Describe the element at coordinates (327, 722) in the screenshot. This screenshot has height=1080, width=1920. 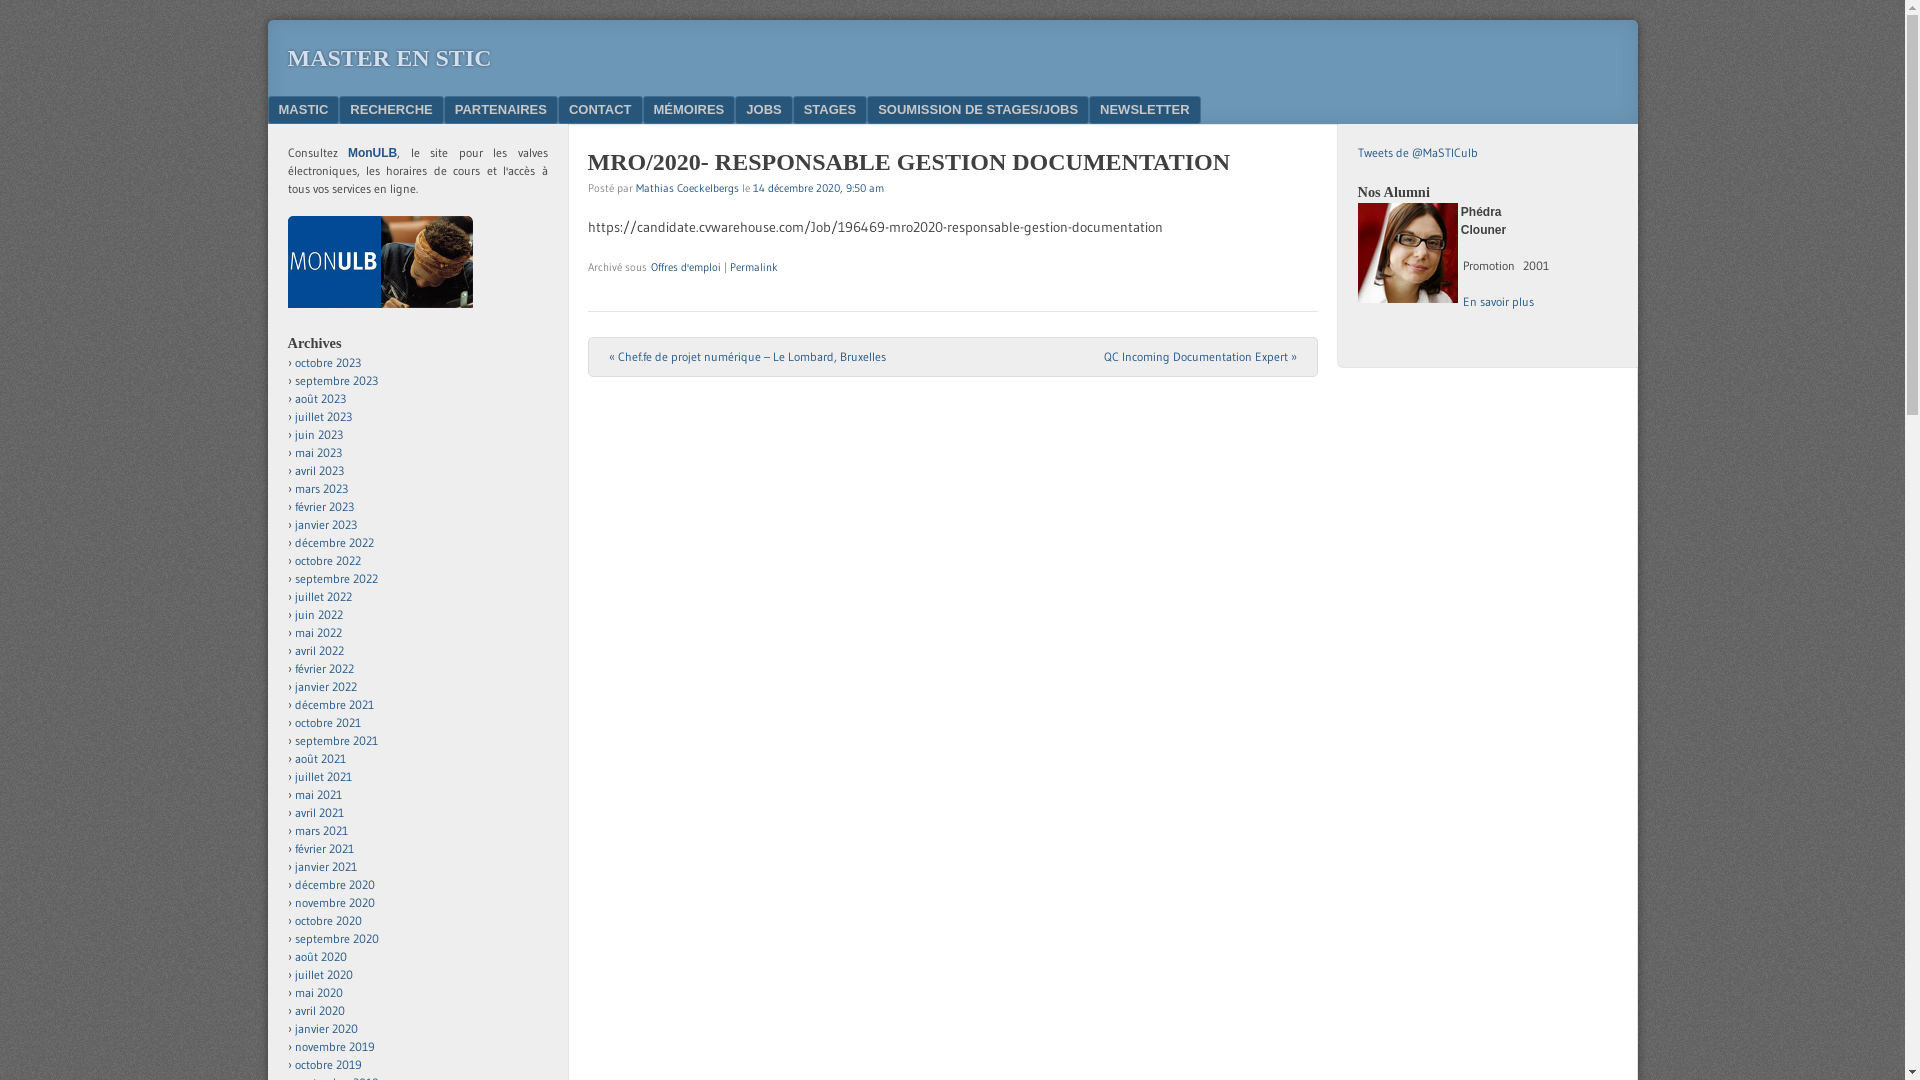
I see `octobre 2021` at that location.